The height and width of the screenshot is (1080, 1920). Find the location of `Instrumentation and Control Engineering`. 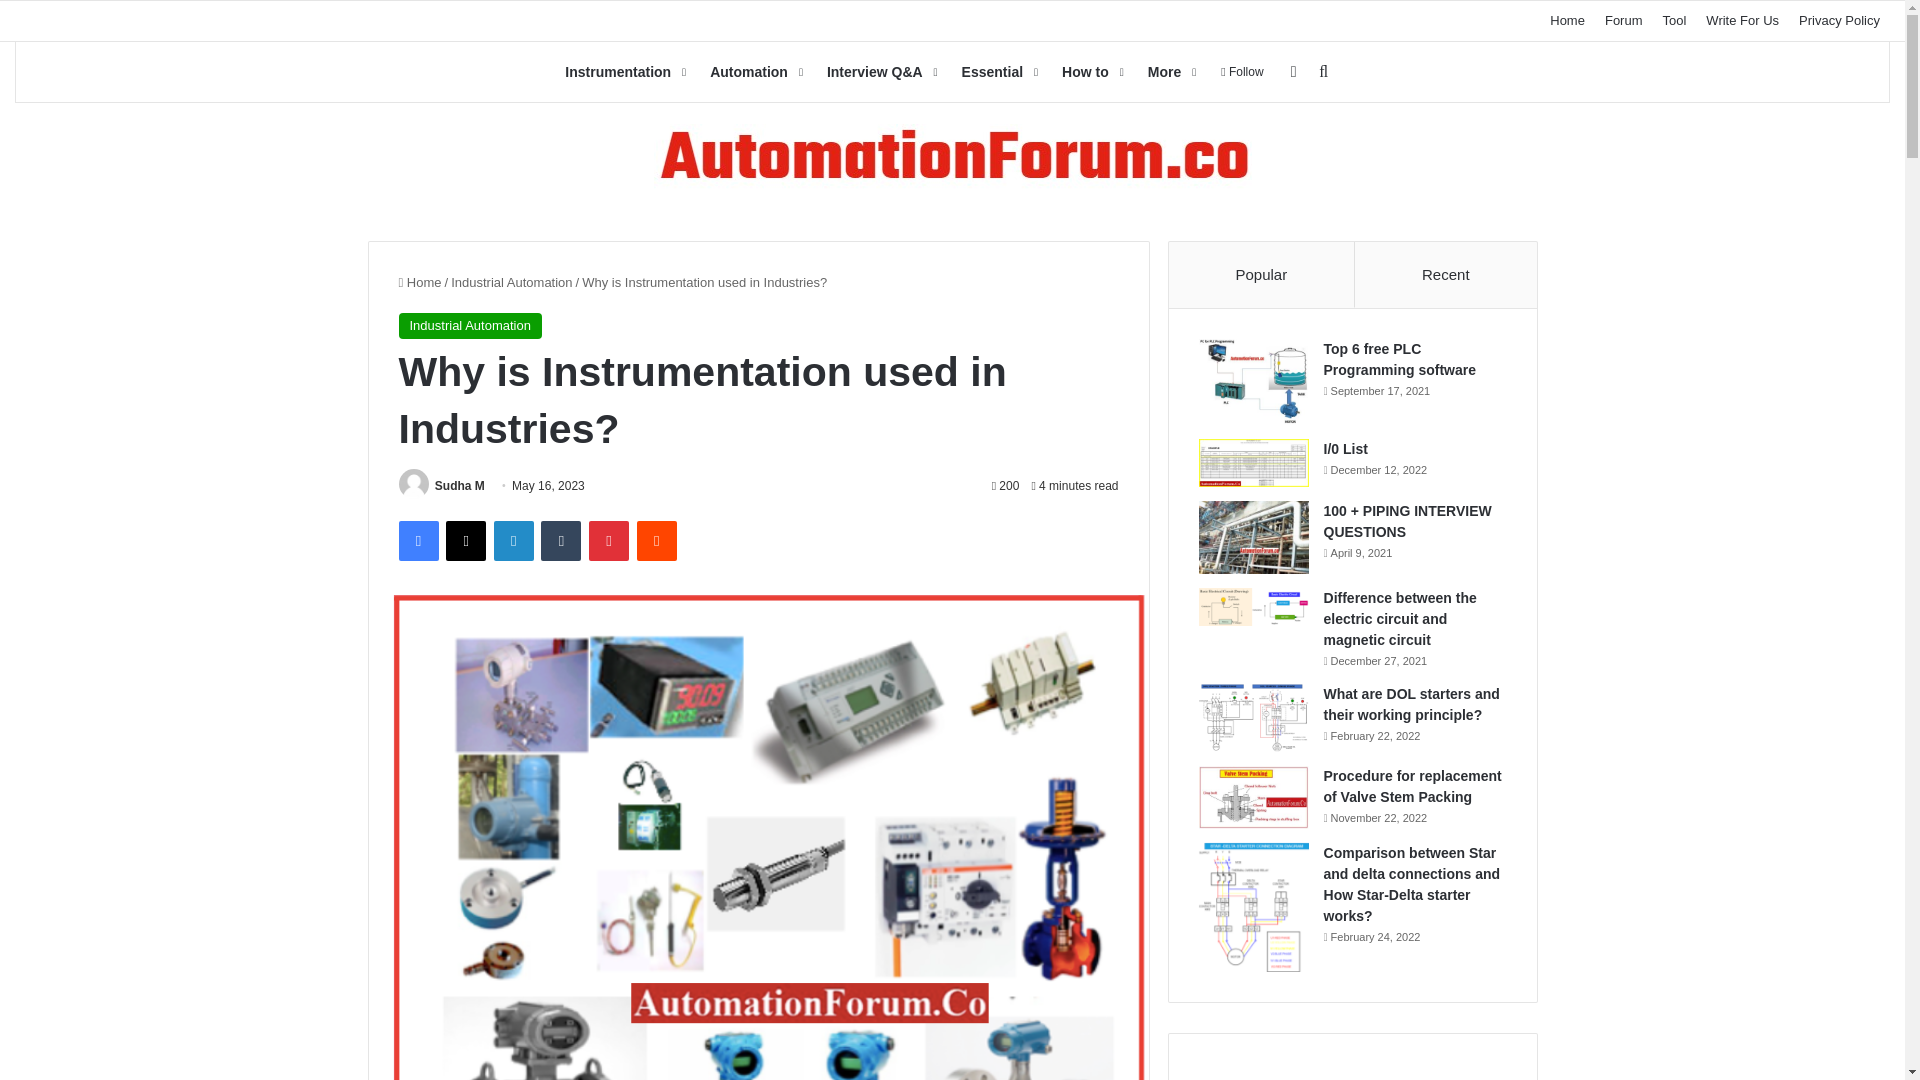

Instrumentation and Control Engineering is located at coordinates (952, 158).